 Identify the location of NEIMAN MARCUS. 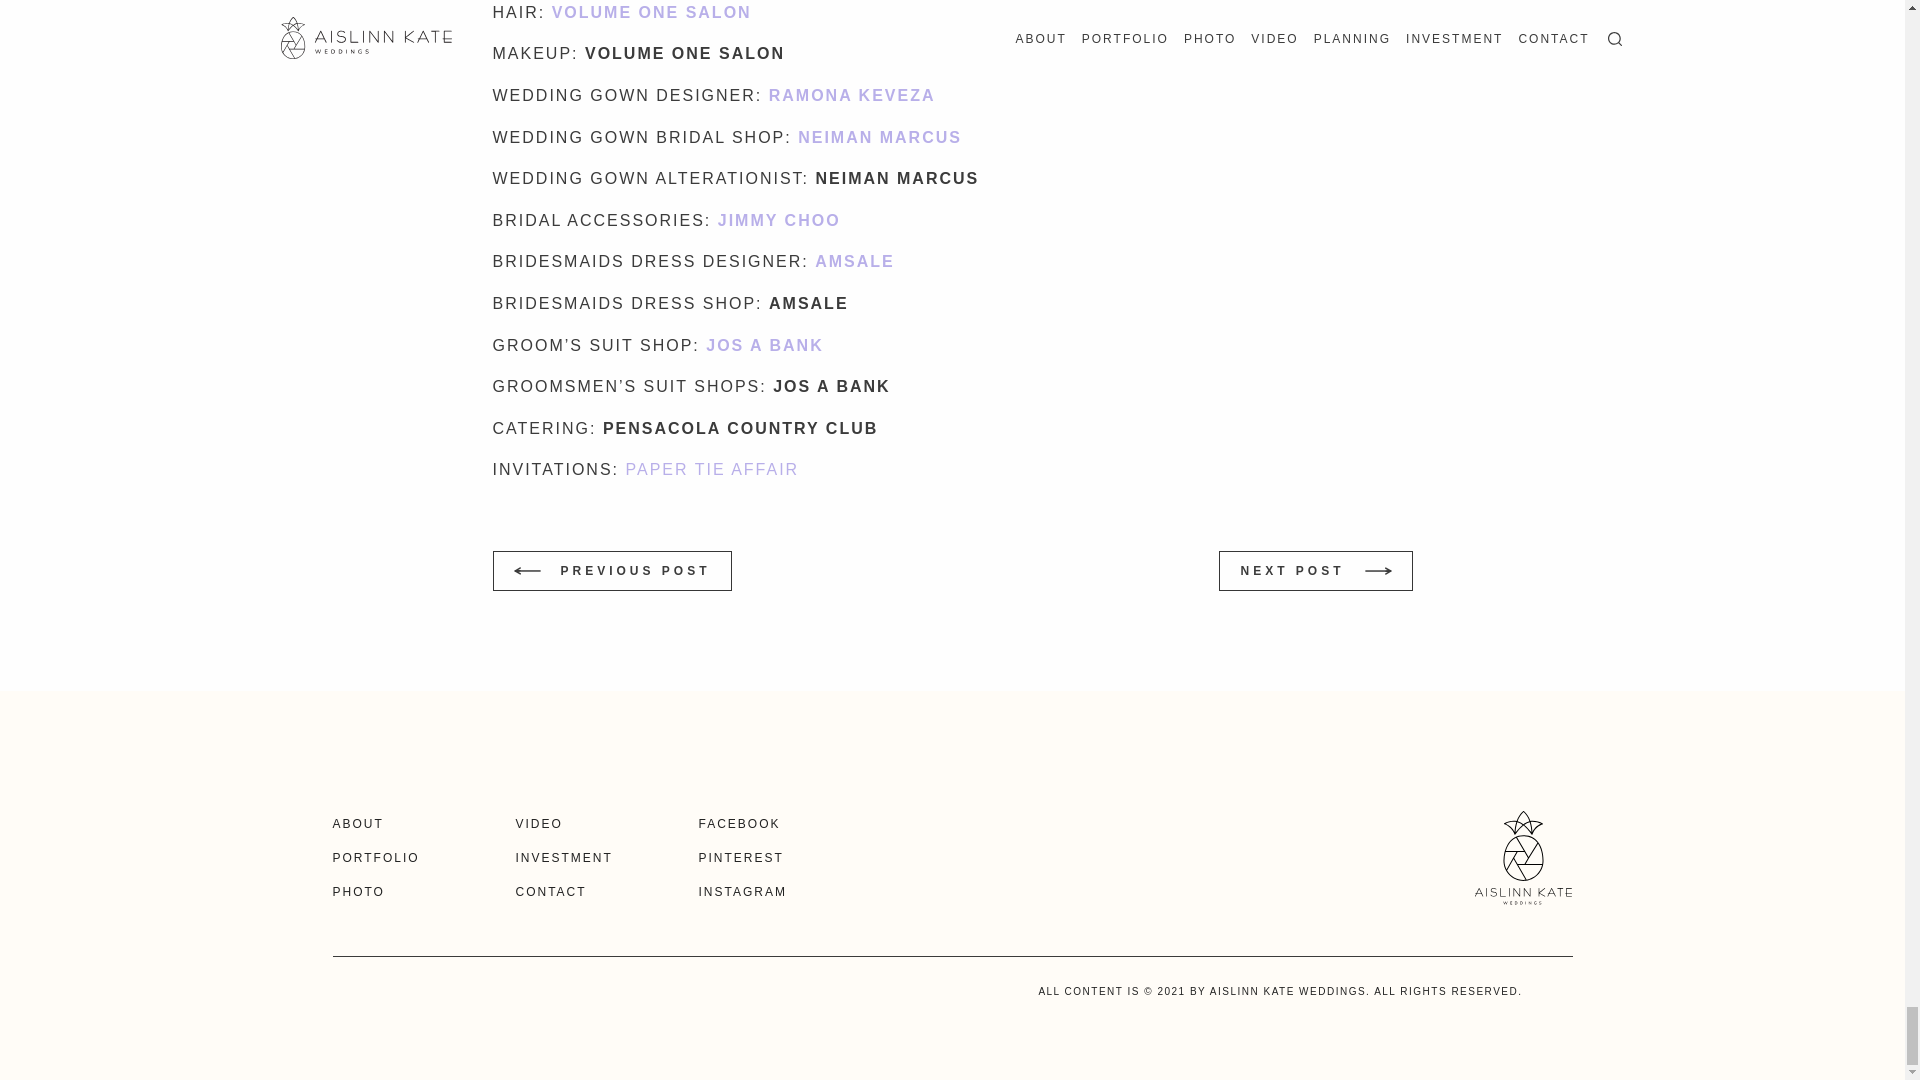
(880, 136).